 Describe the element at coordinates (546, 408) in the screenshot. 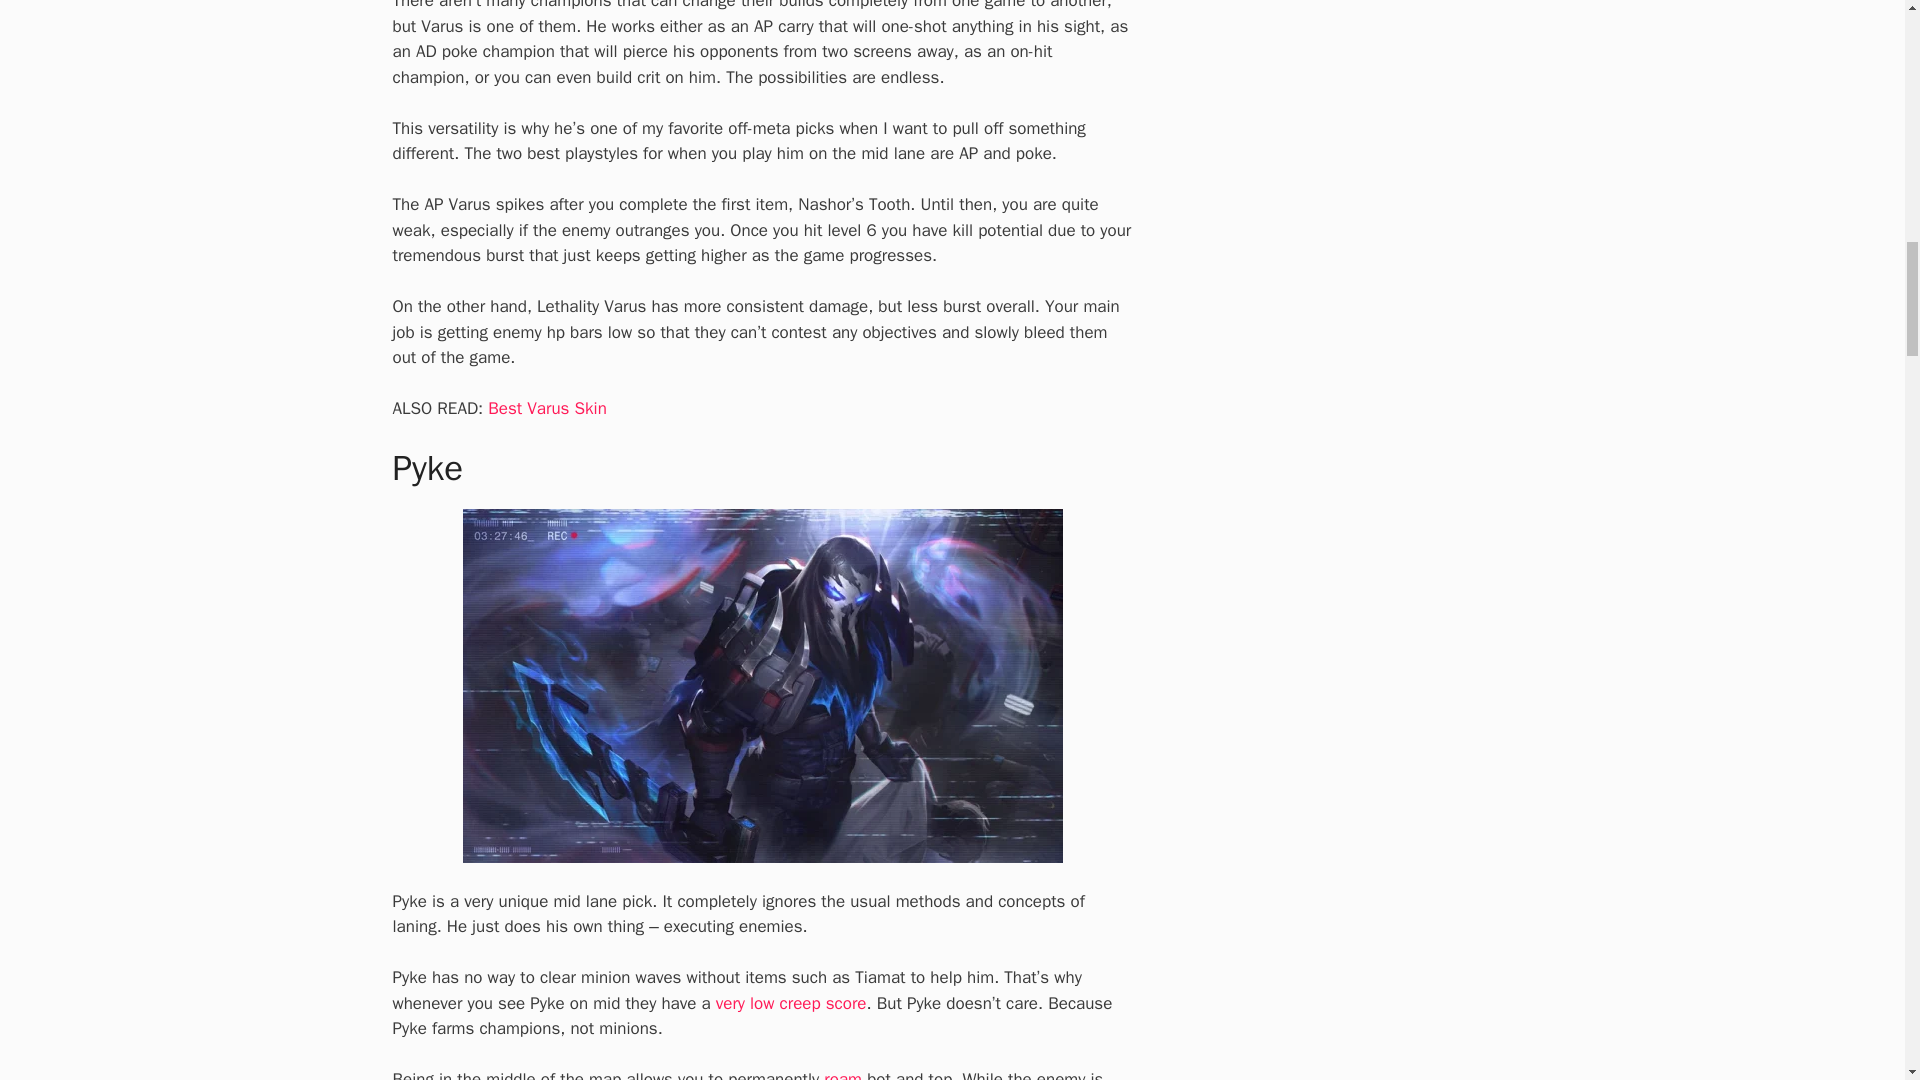

I see `Best Varus Skin` at that location.